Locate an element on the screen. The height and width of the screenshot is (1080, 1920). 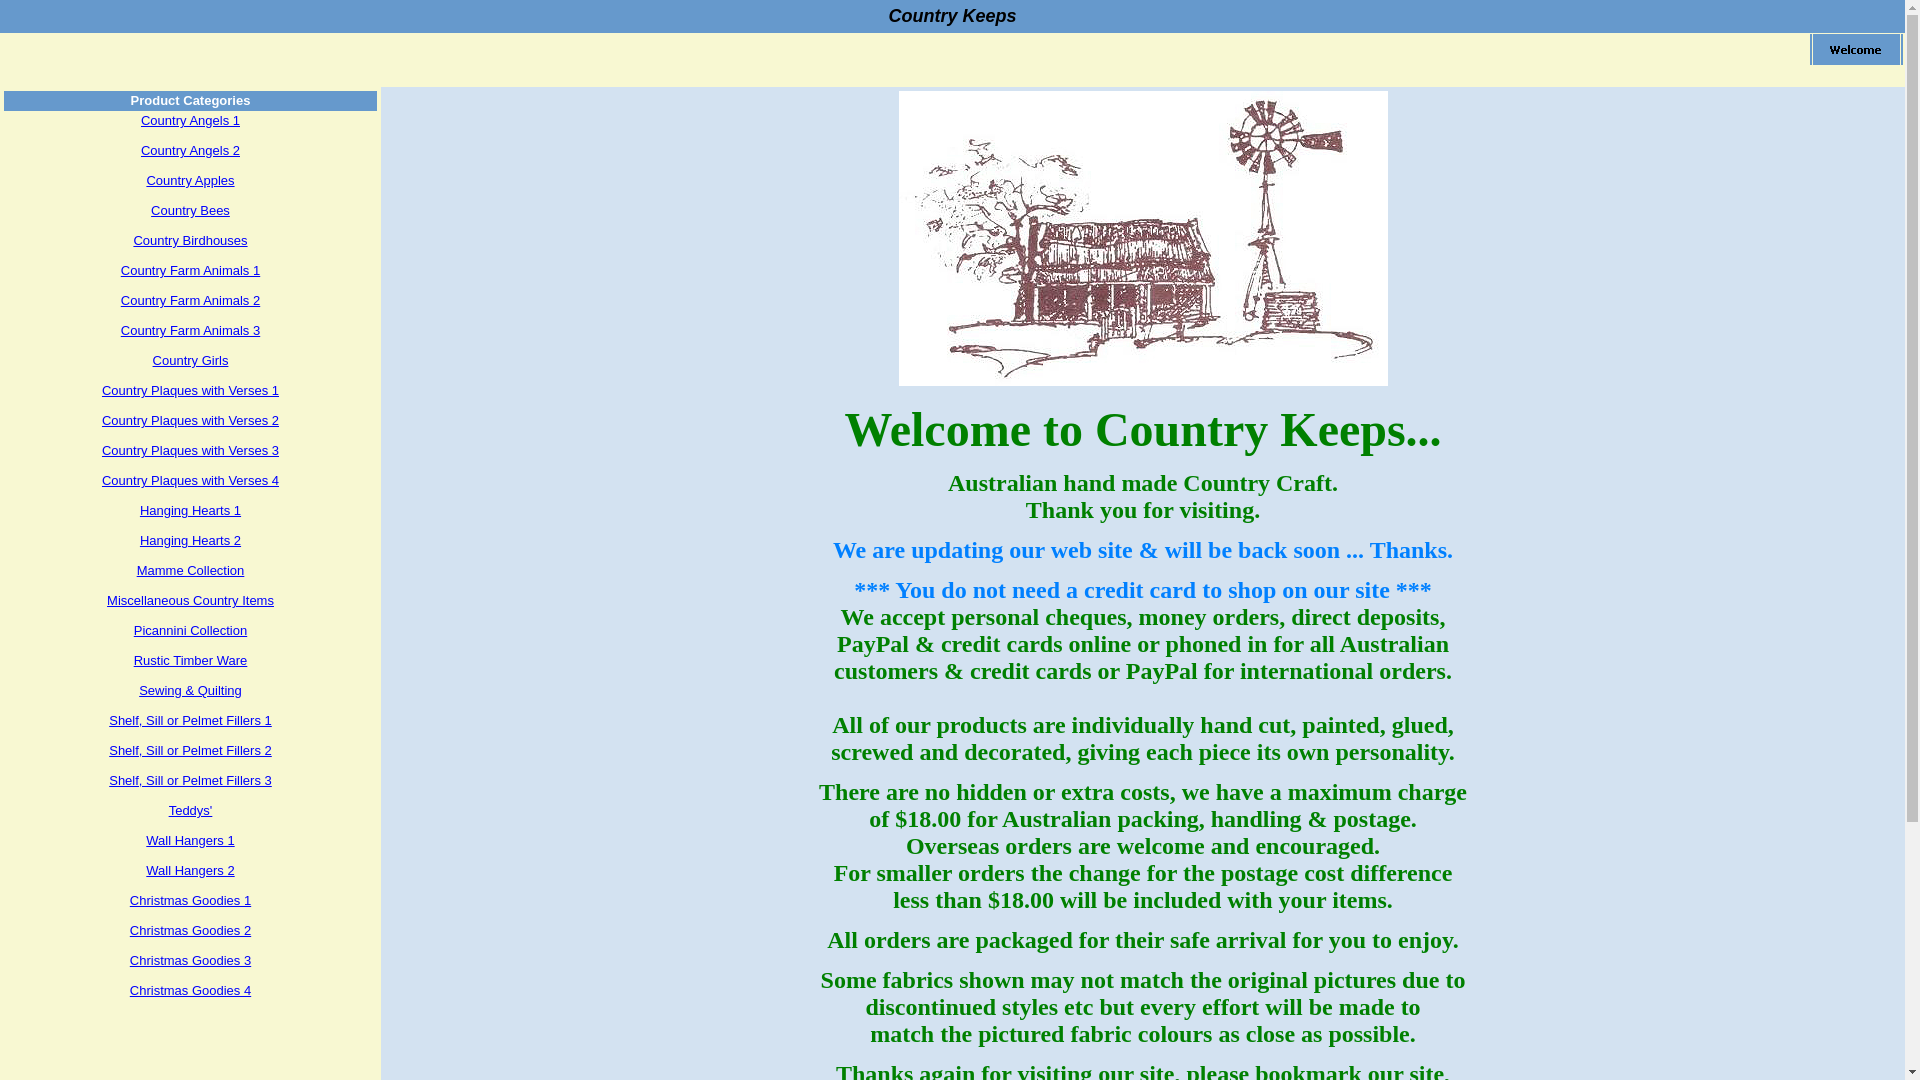
Christmas Goodies 4 is located at coordinates (190, 990).